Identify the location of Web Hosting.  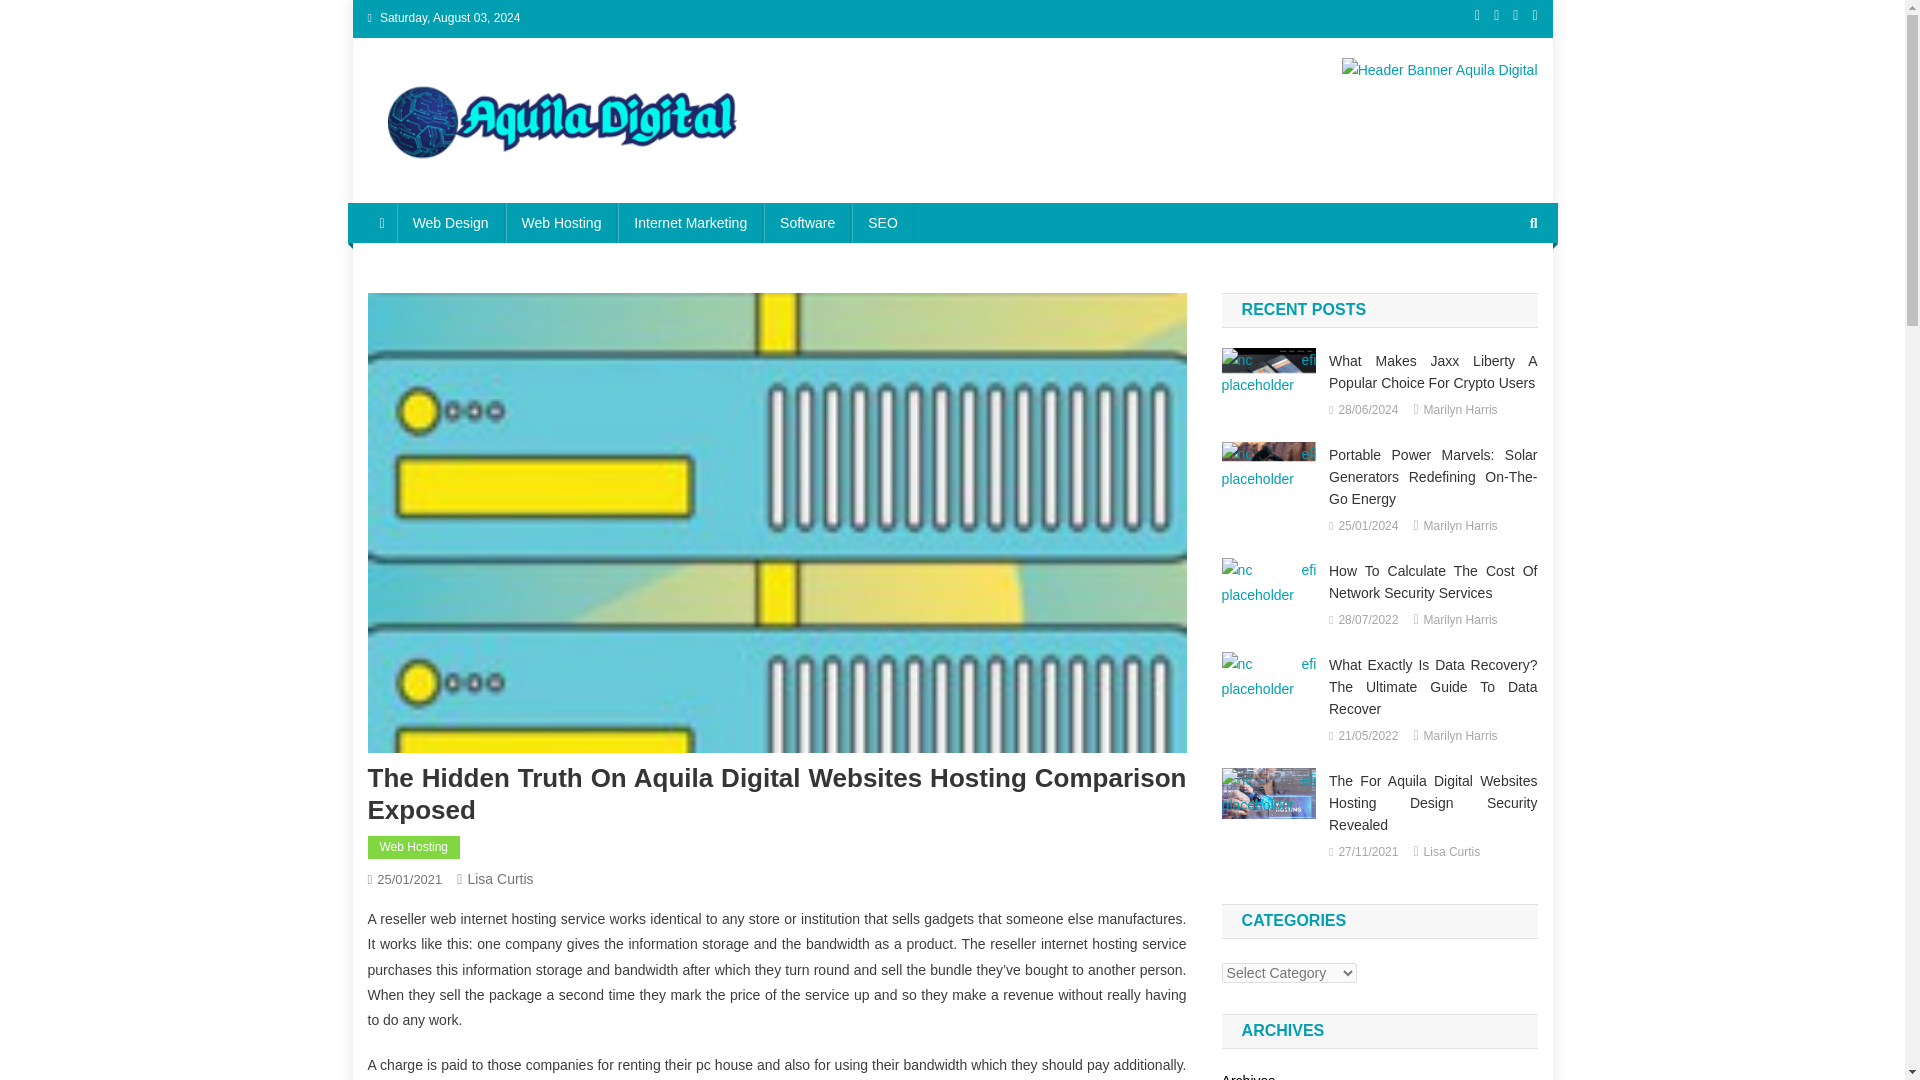
(562, 223).